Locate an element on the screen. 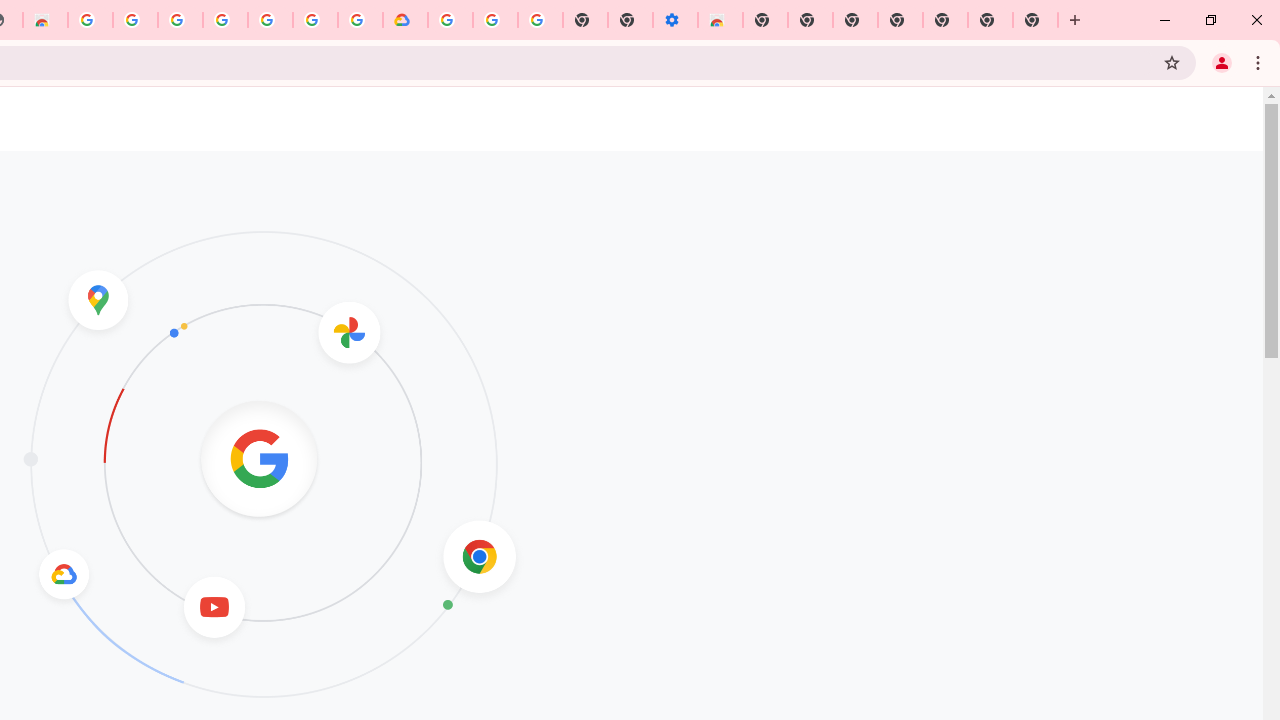 The image size is (1280, 720). Google Account Help is located at coordinates (495, 20).